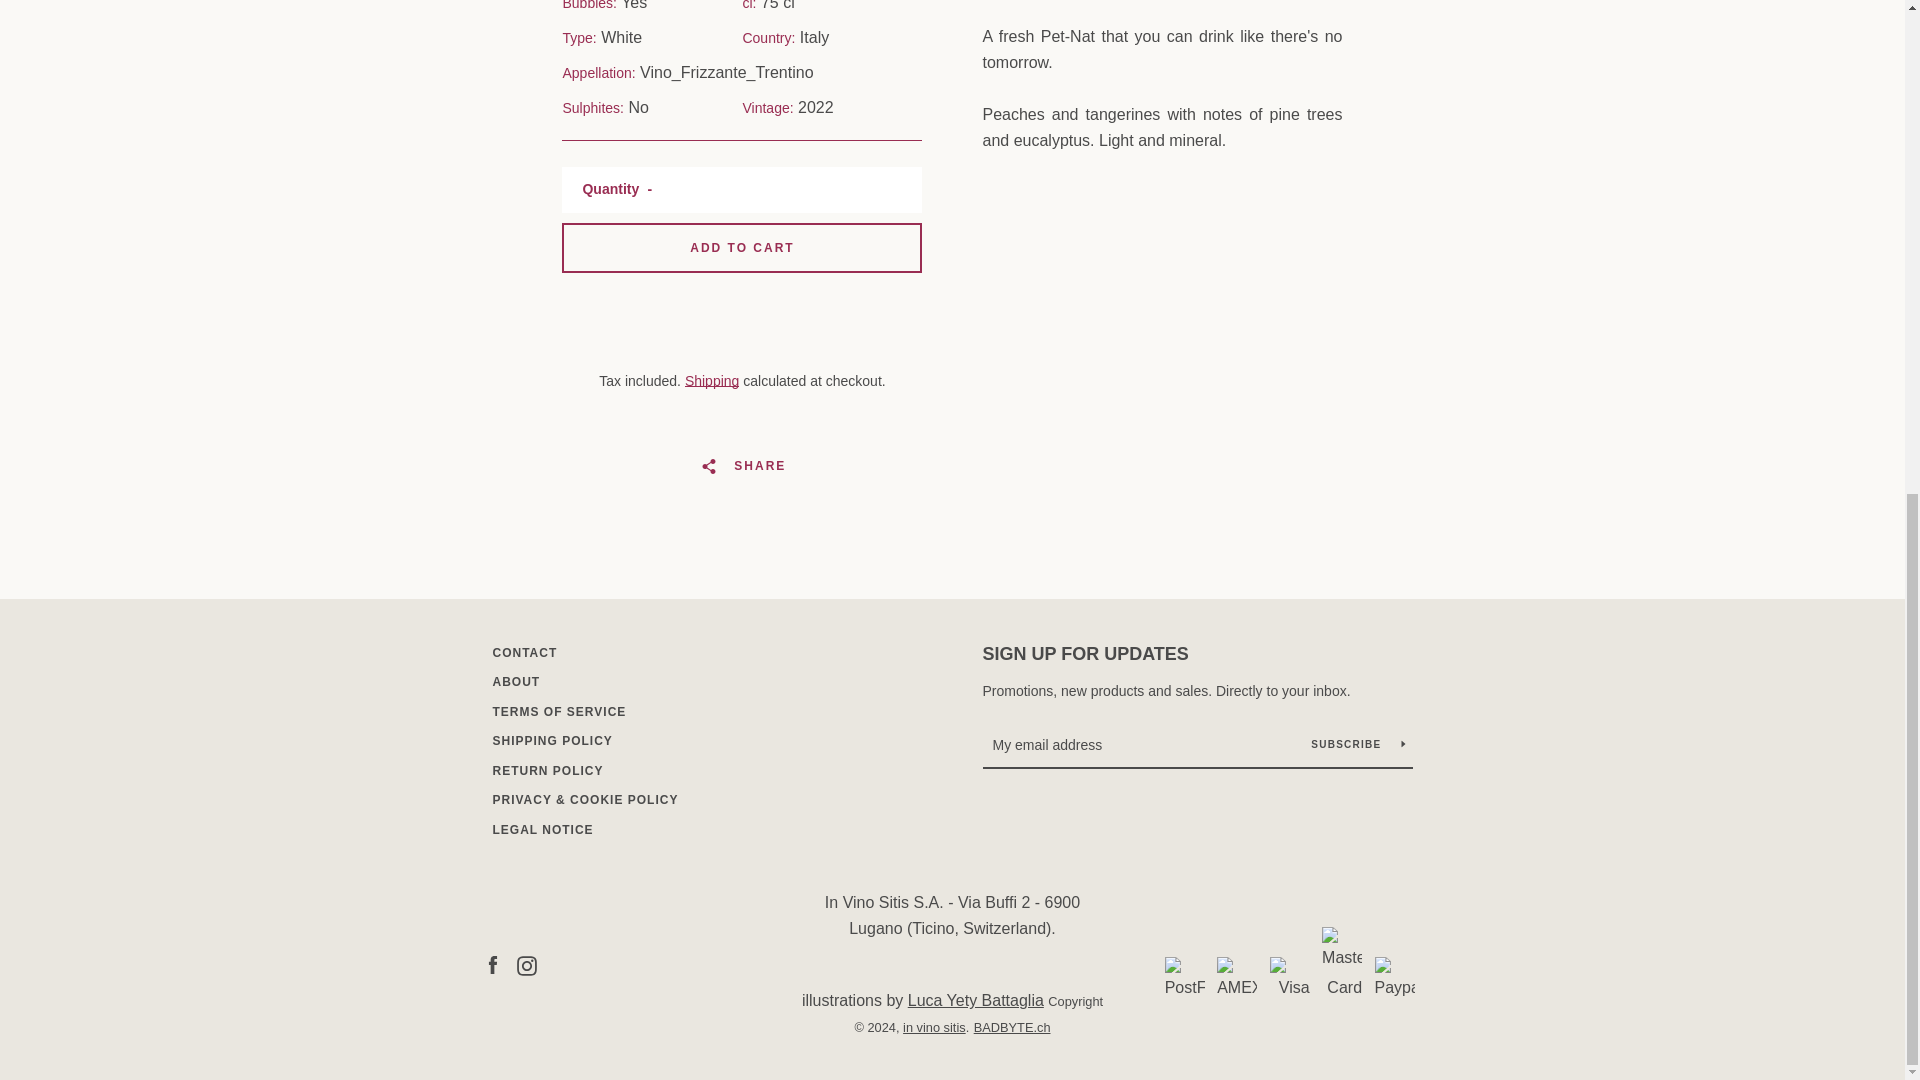 This screenshot has height=1080, width=1920. What do you see at coordinates (552, 741) in the screenshot?
I see `SHIPPING POLICY` at bounding box center [552, 741].